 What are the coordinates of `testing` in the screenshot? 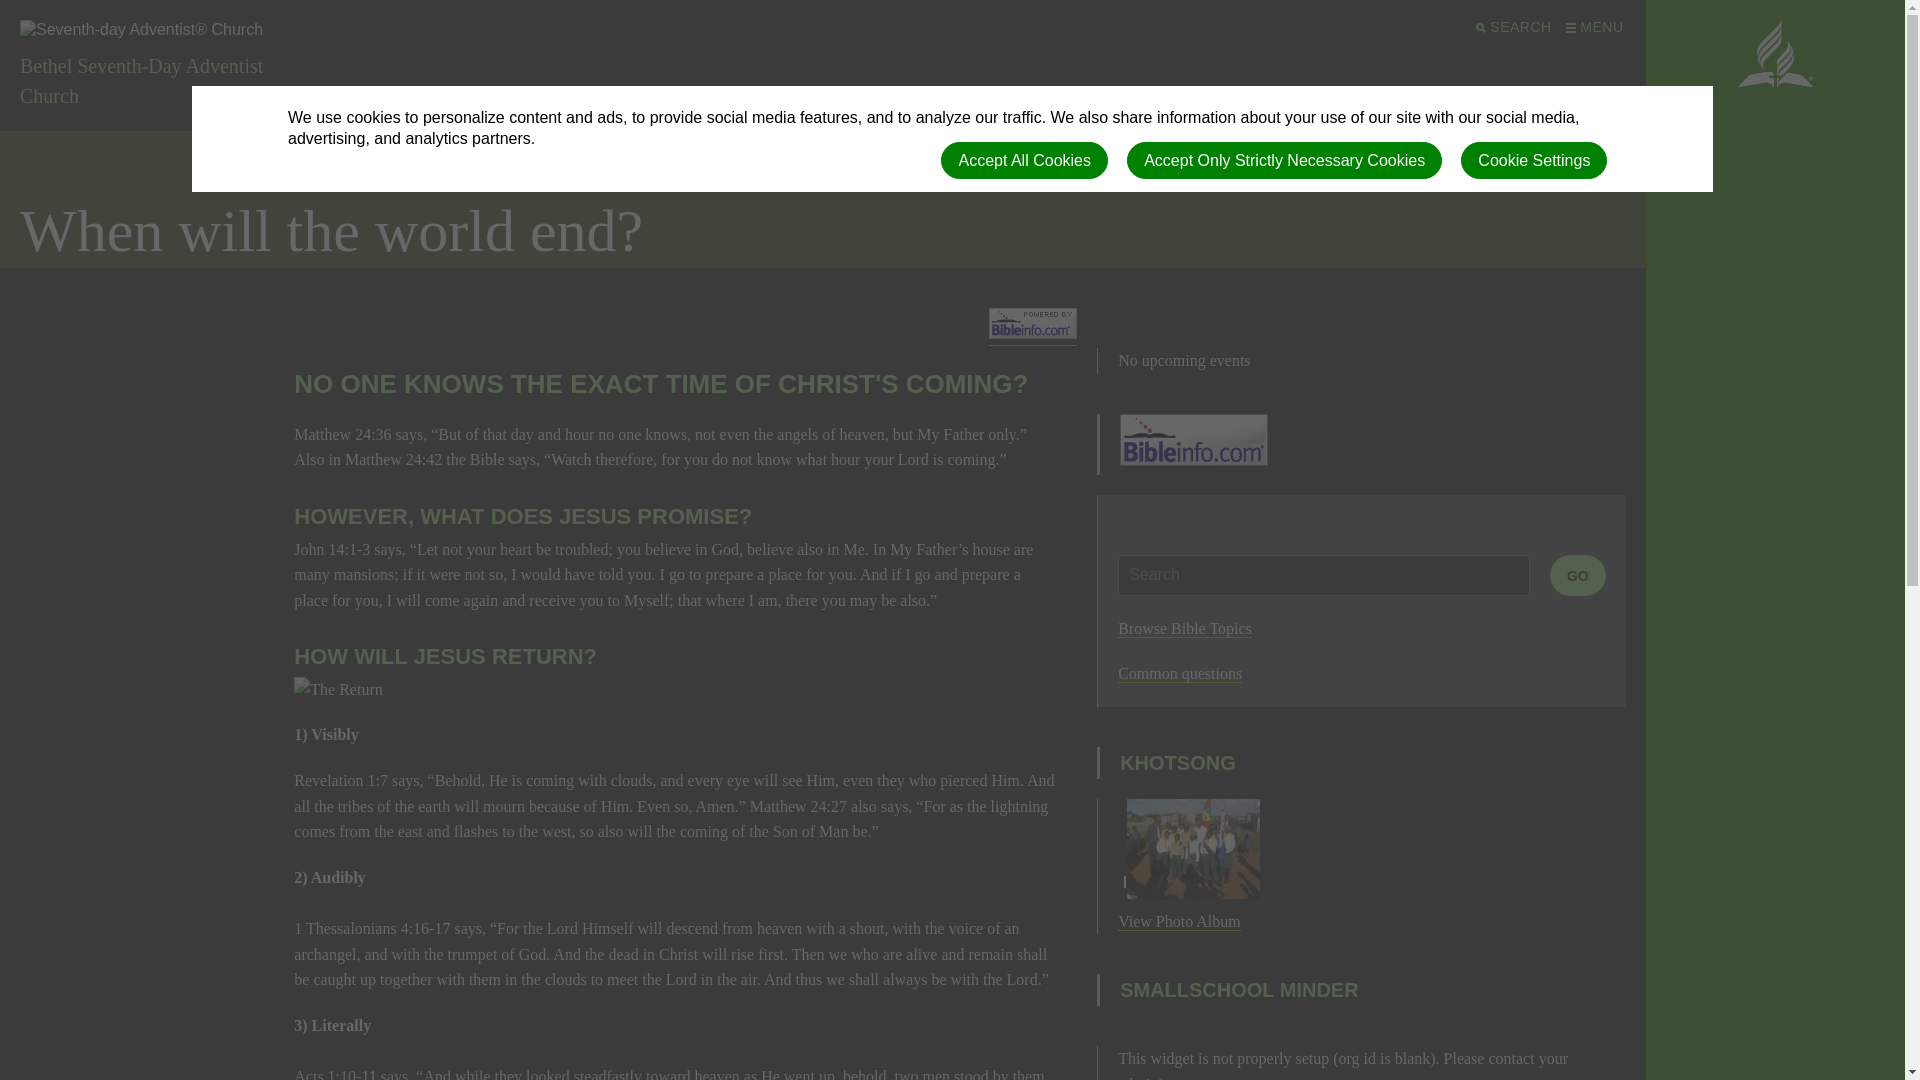 It's located at (1286, 98).